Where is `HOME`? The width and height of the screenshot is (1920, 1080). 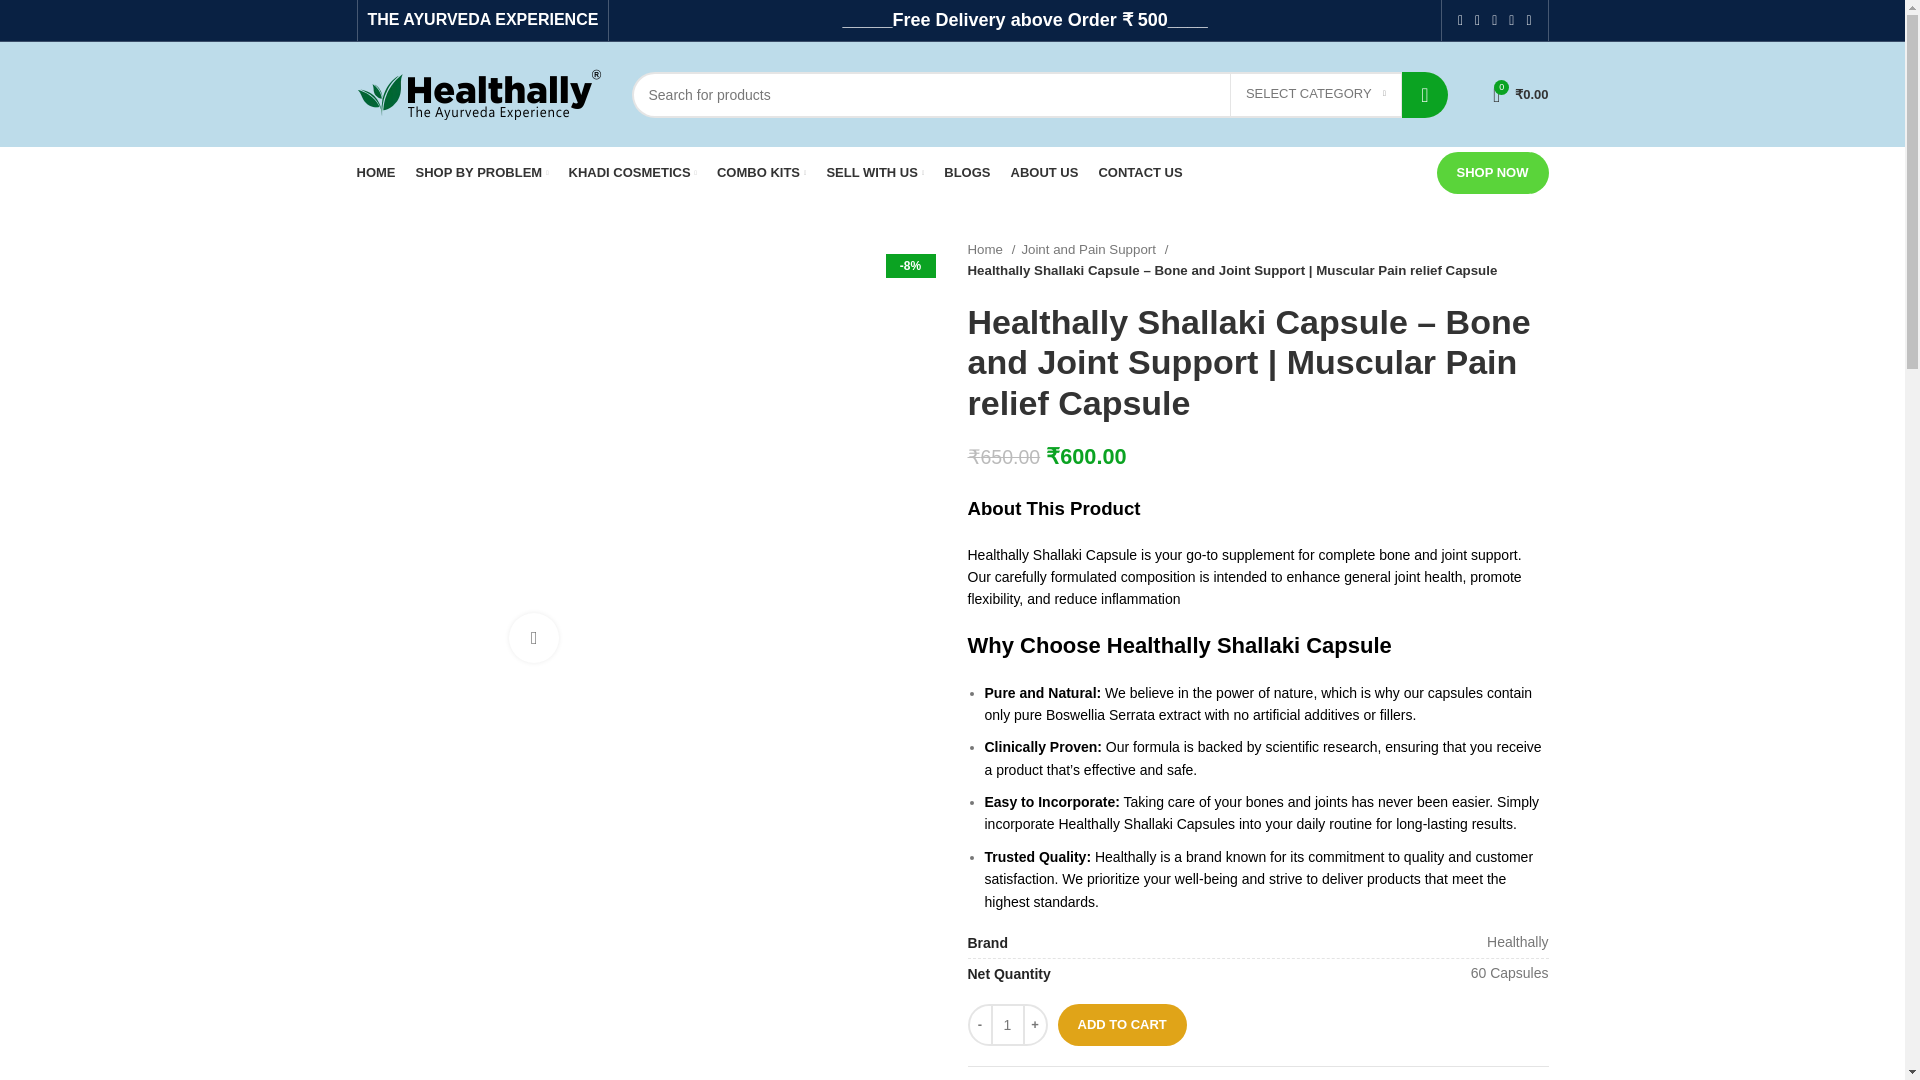 HOME is located at coordinates (375, 173).